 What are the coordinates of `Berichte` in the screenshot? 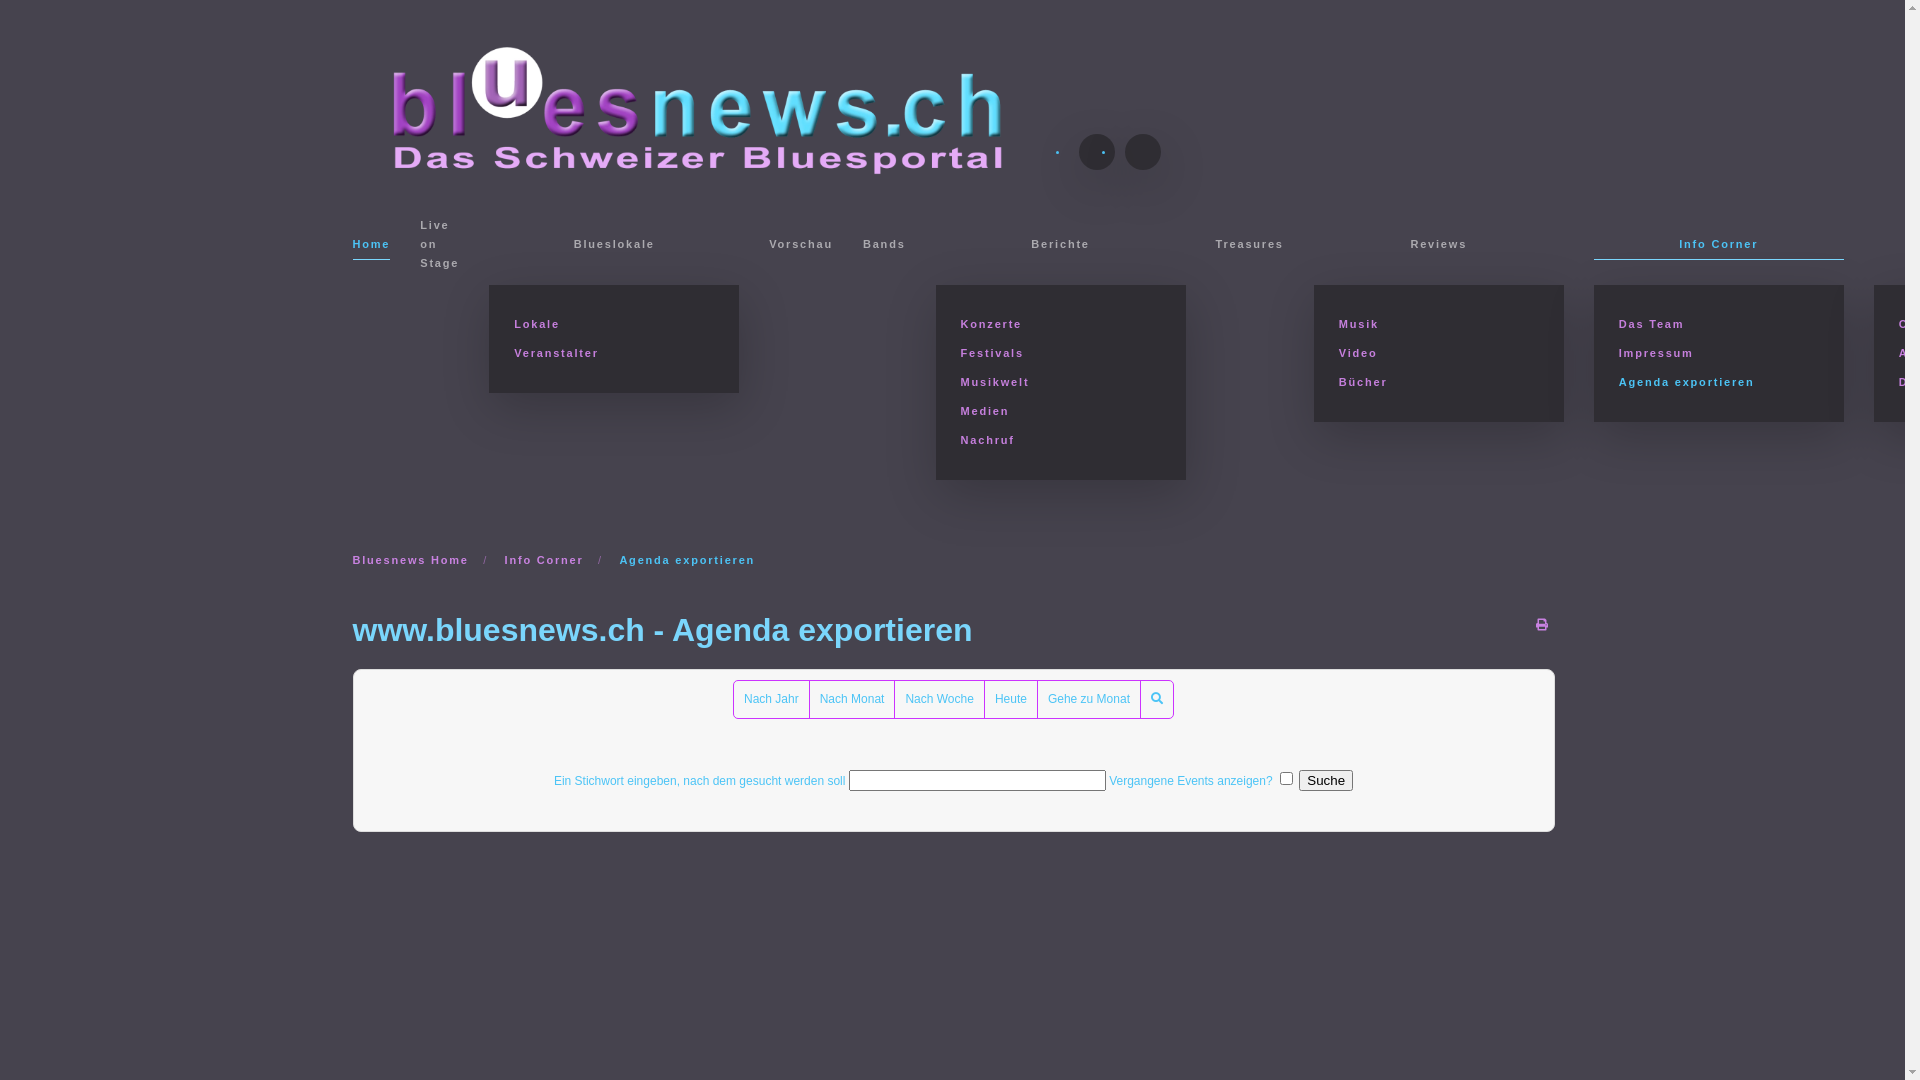 It's located at (1061, 245).